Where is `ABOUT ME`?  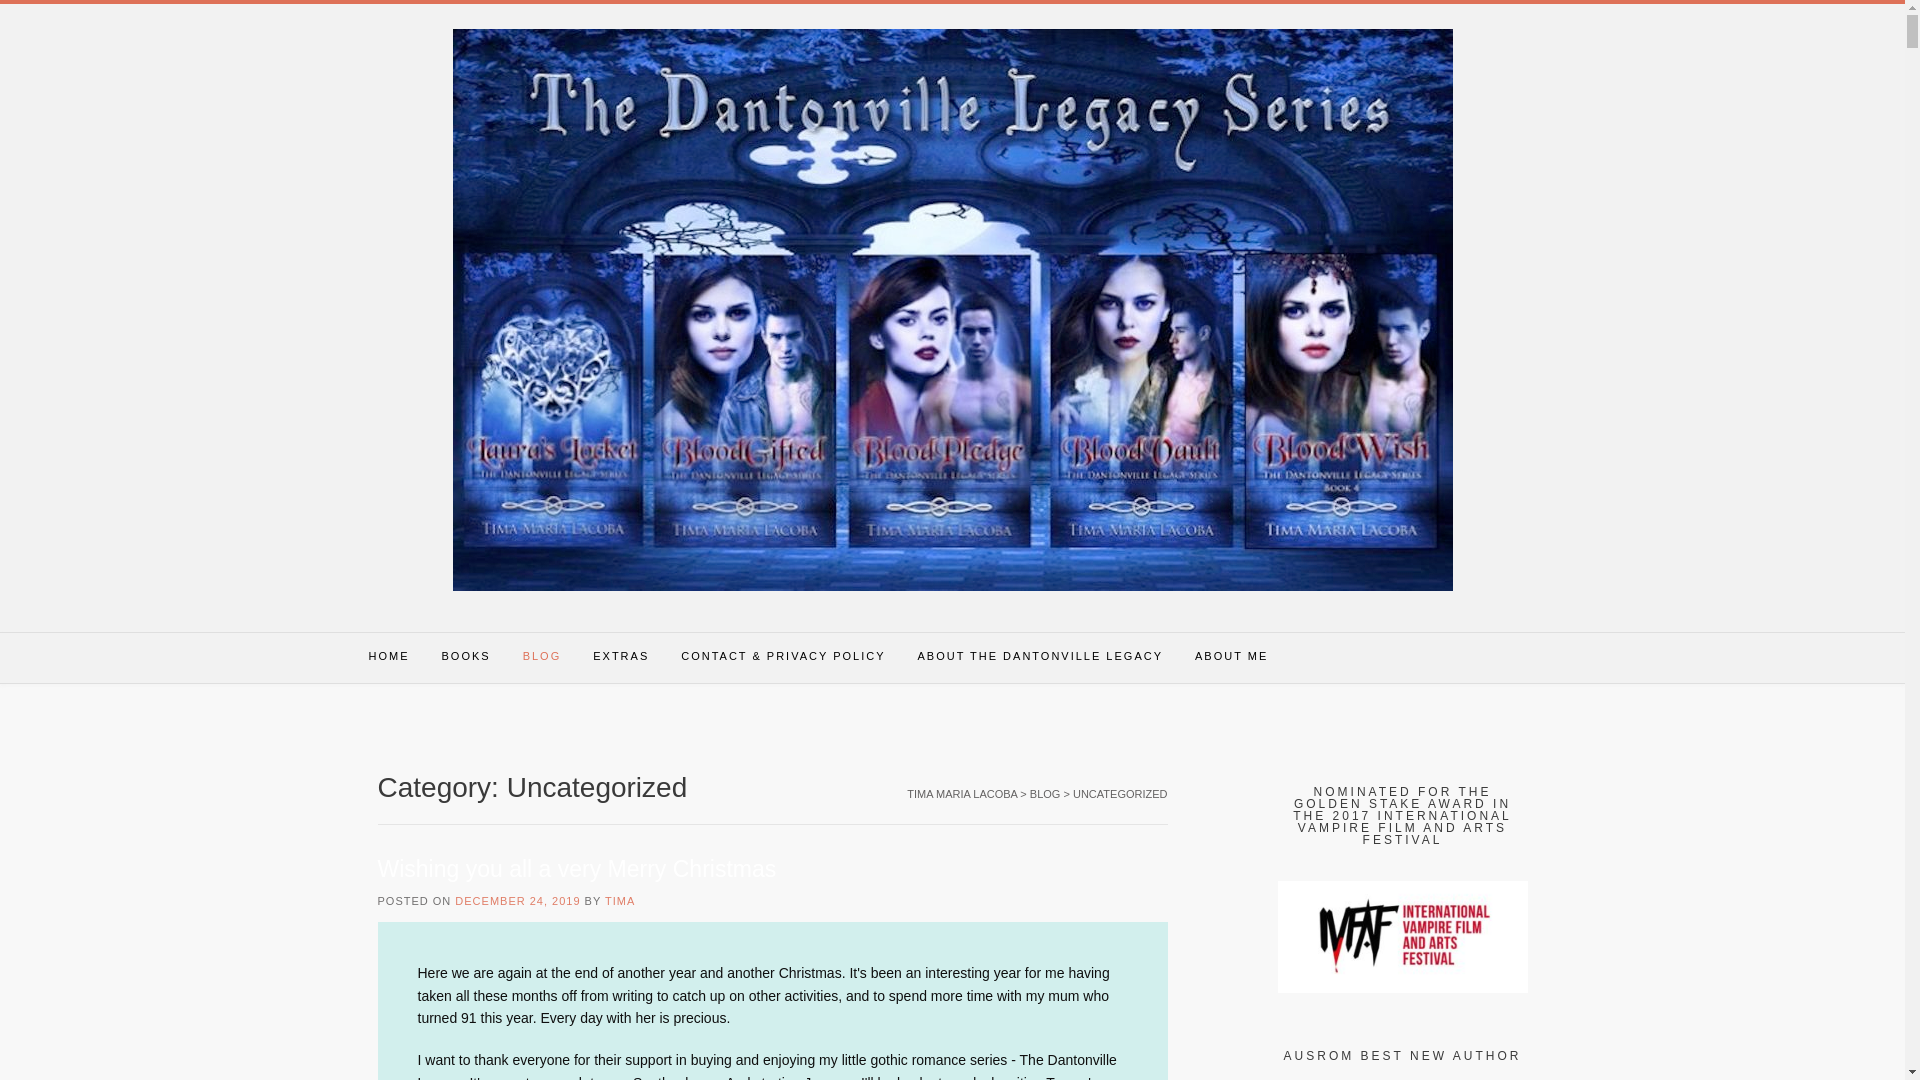 ABOUT ME is located at coordinates (1231, 657).